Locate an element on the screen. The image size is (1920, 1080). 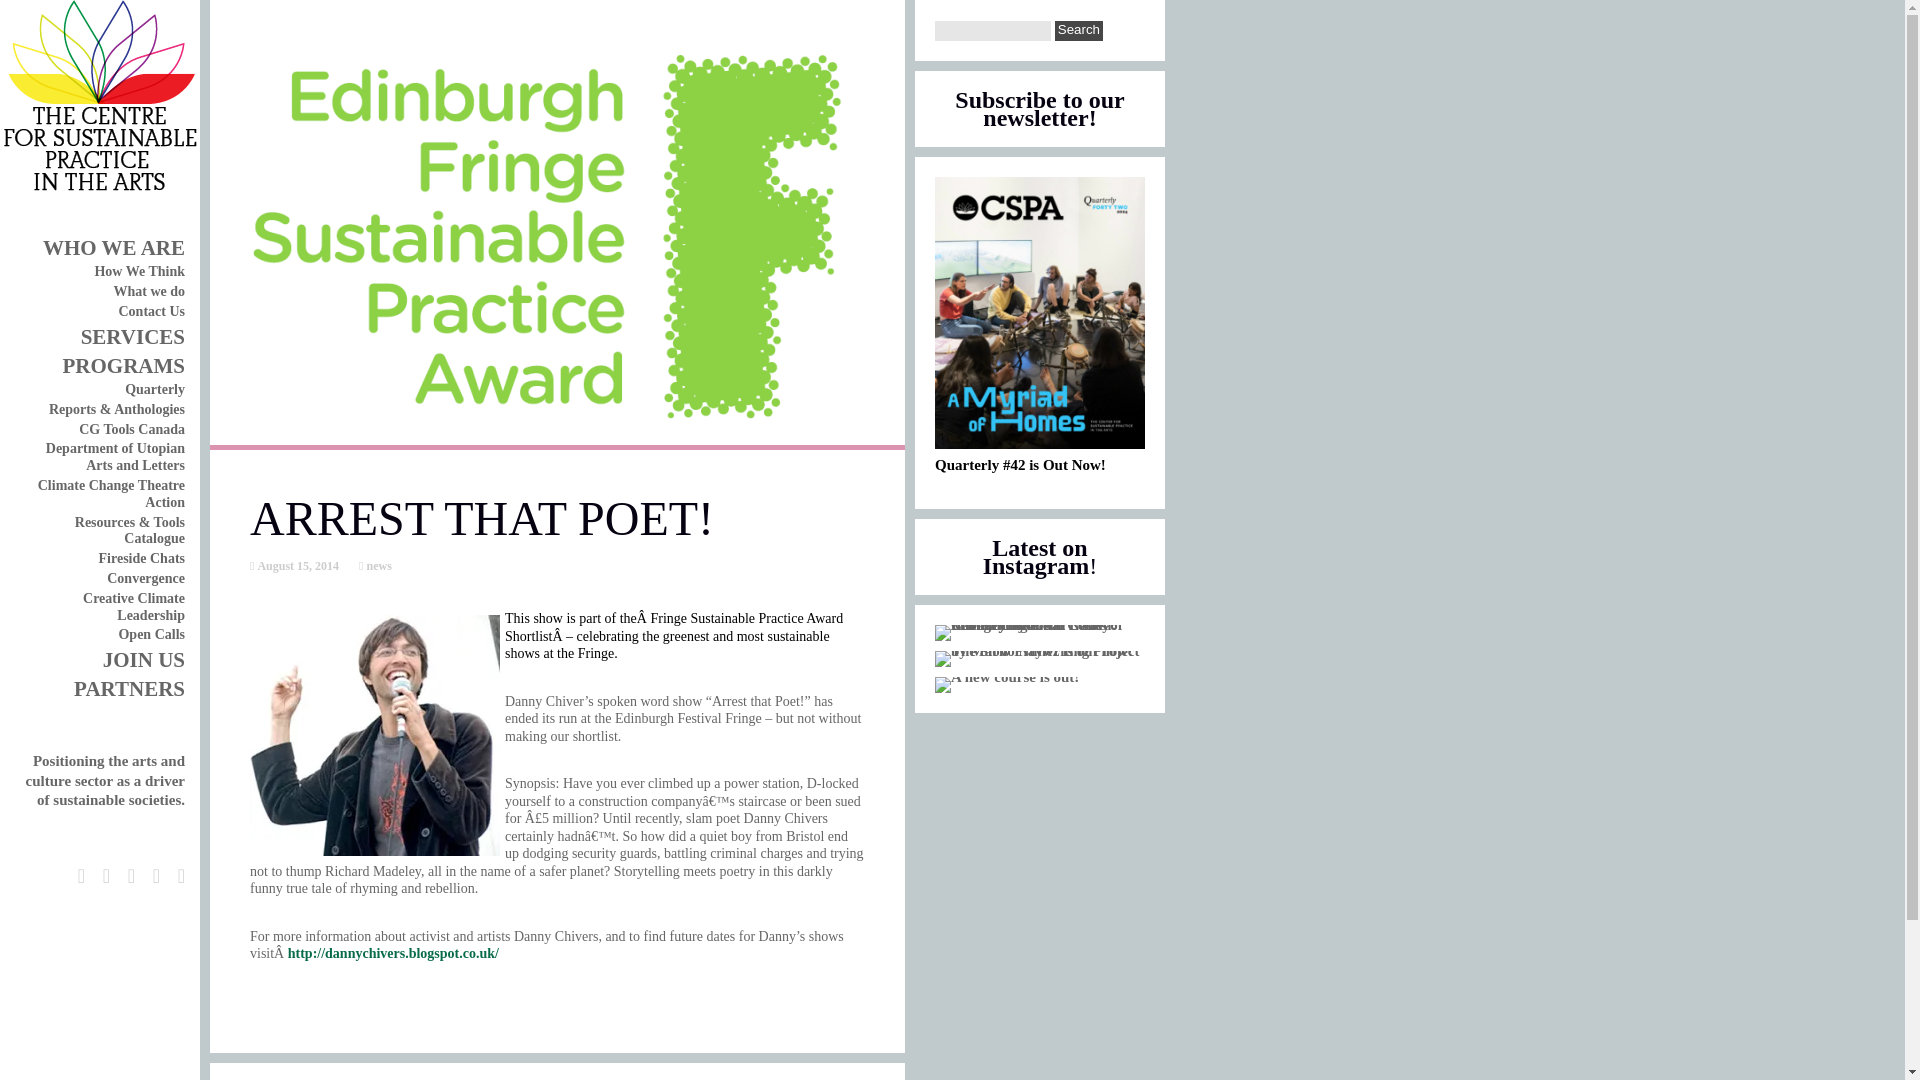
Search is located at coordinates (1078, 30).